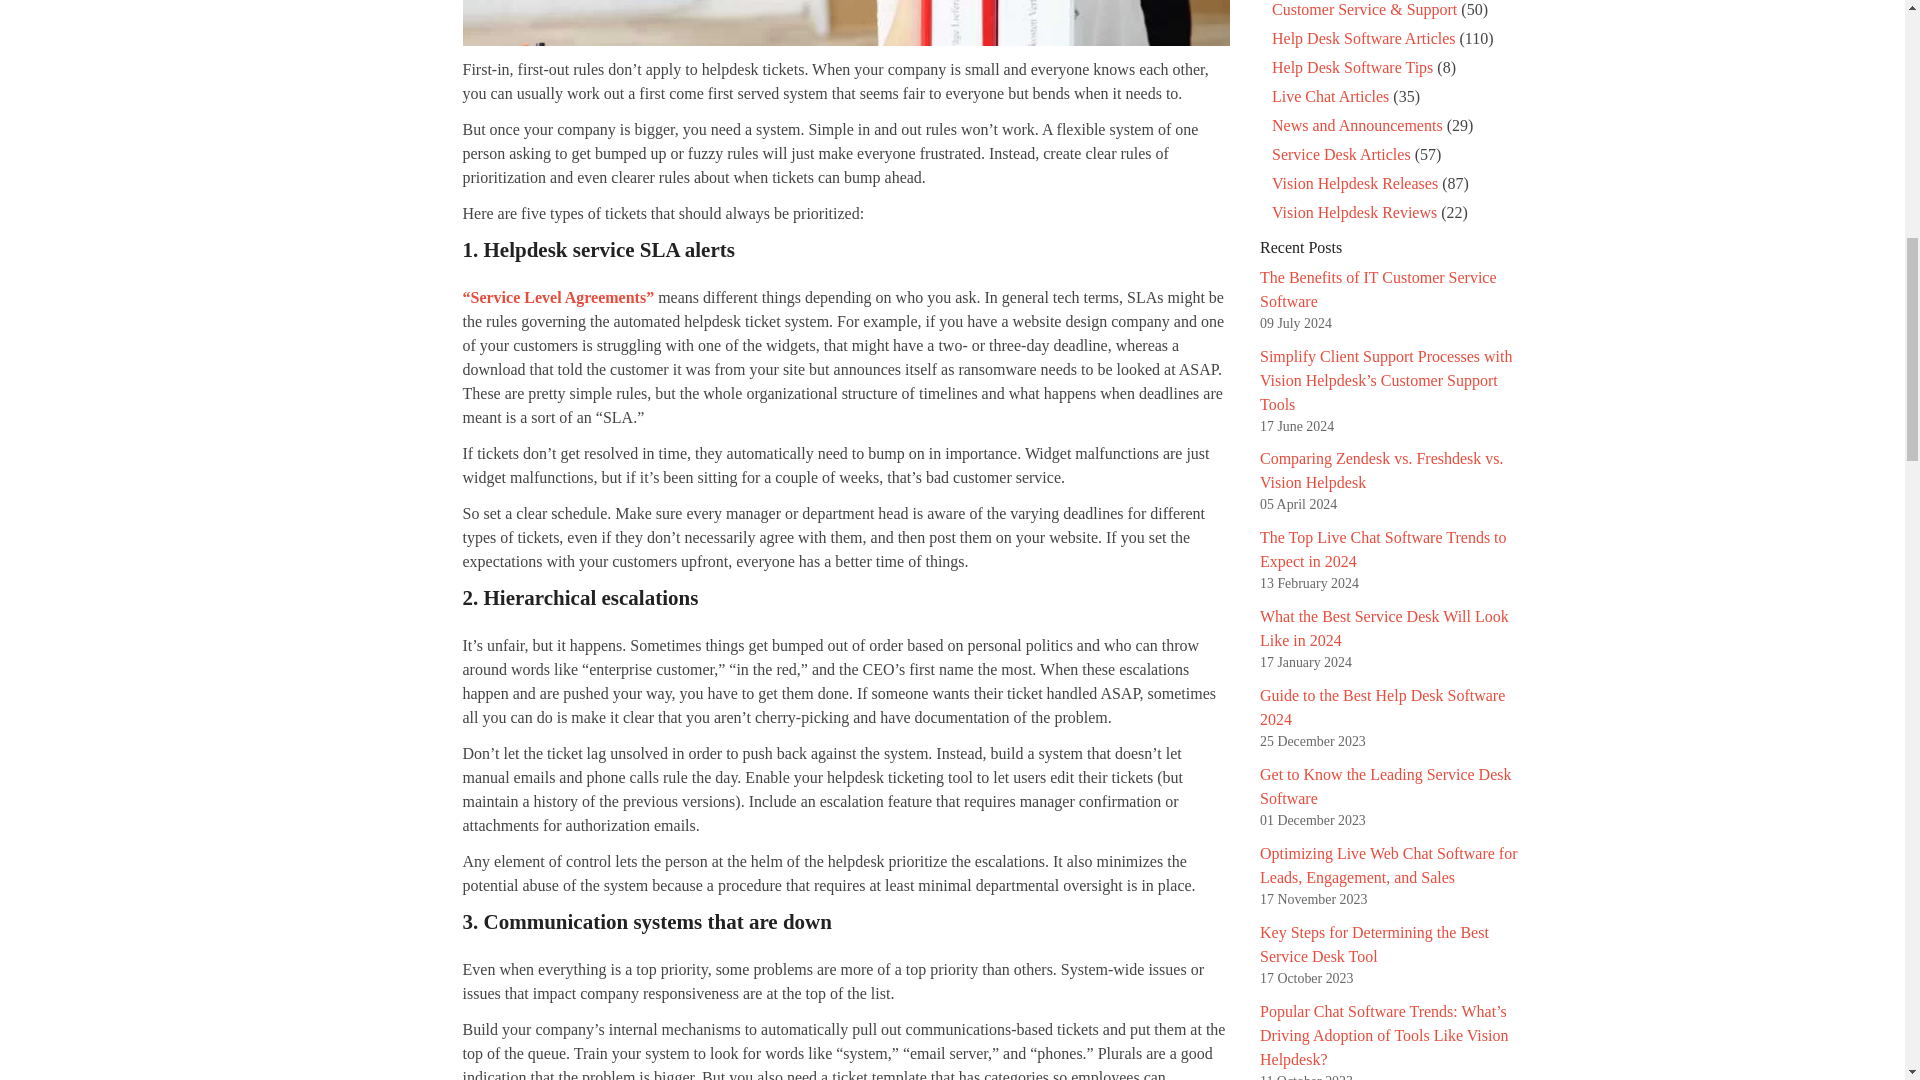  What do you see at coordinates (1381, 470) in the screenshot?
I see `Comparing Zendesk vs. Freshdesk vs. Vision Helpdesk` at bounding box center [1381, 470].